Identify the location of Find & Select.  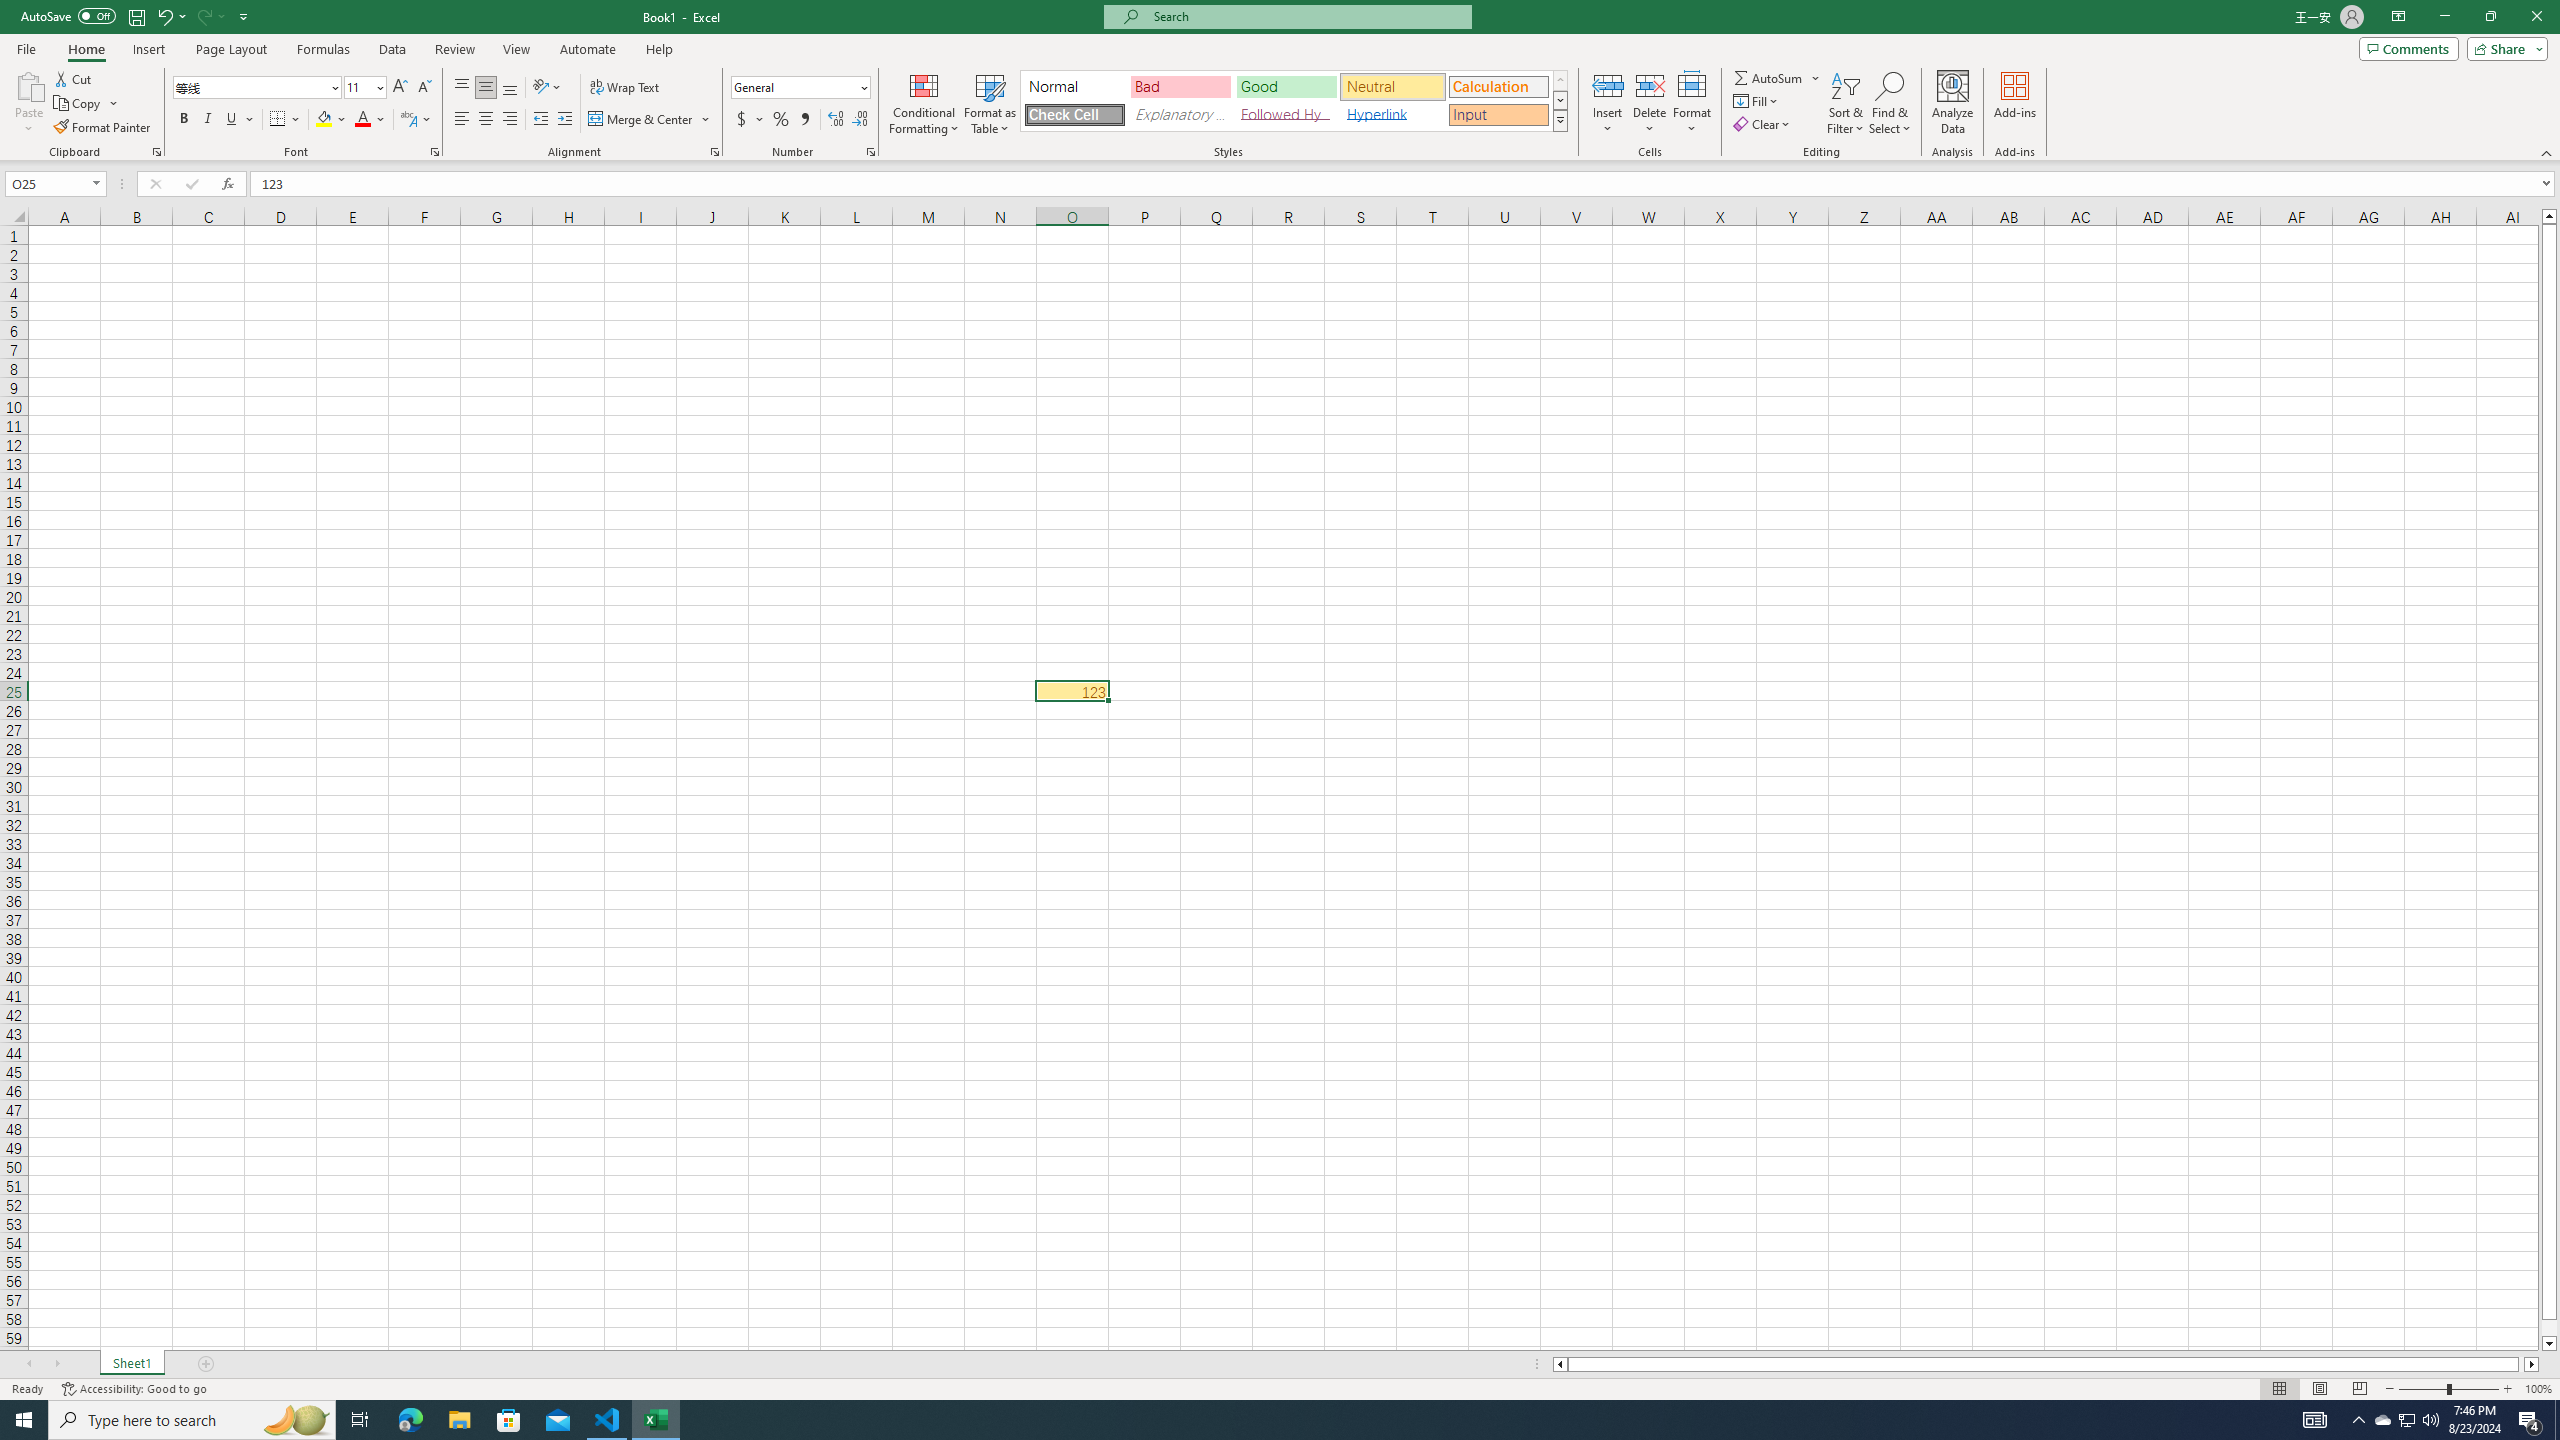
(1890, 103).